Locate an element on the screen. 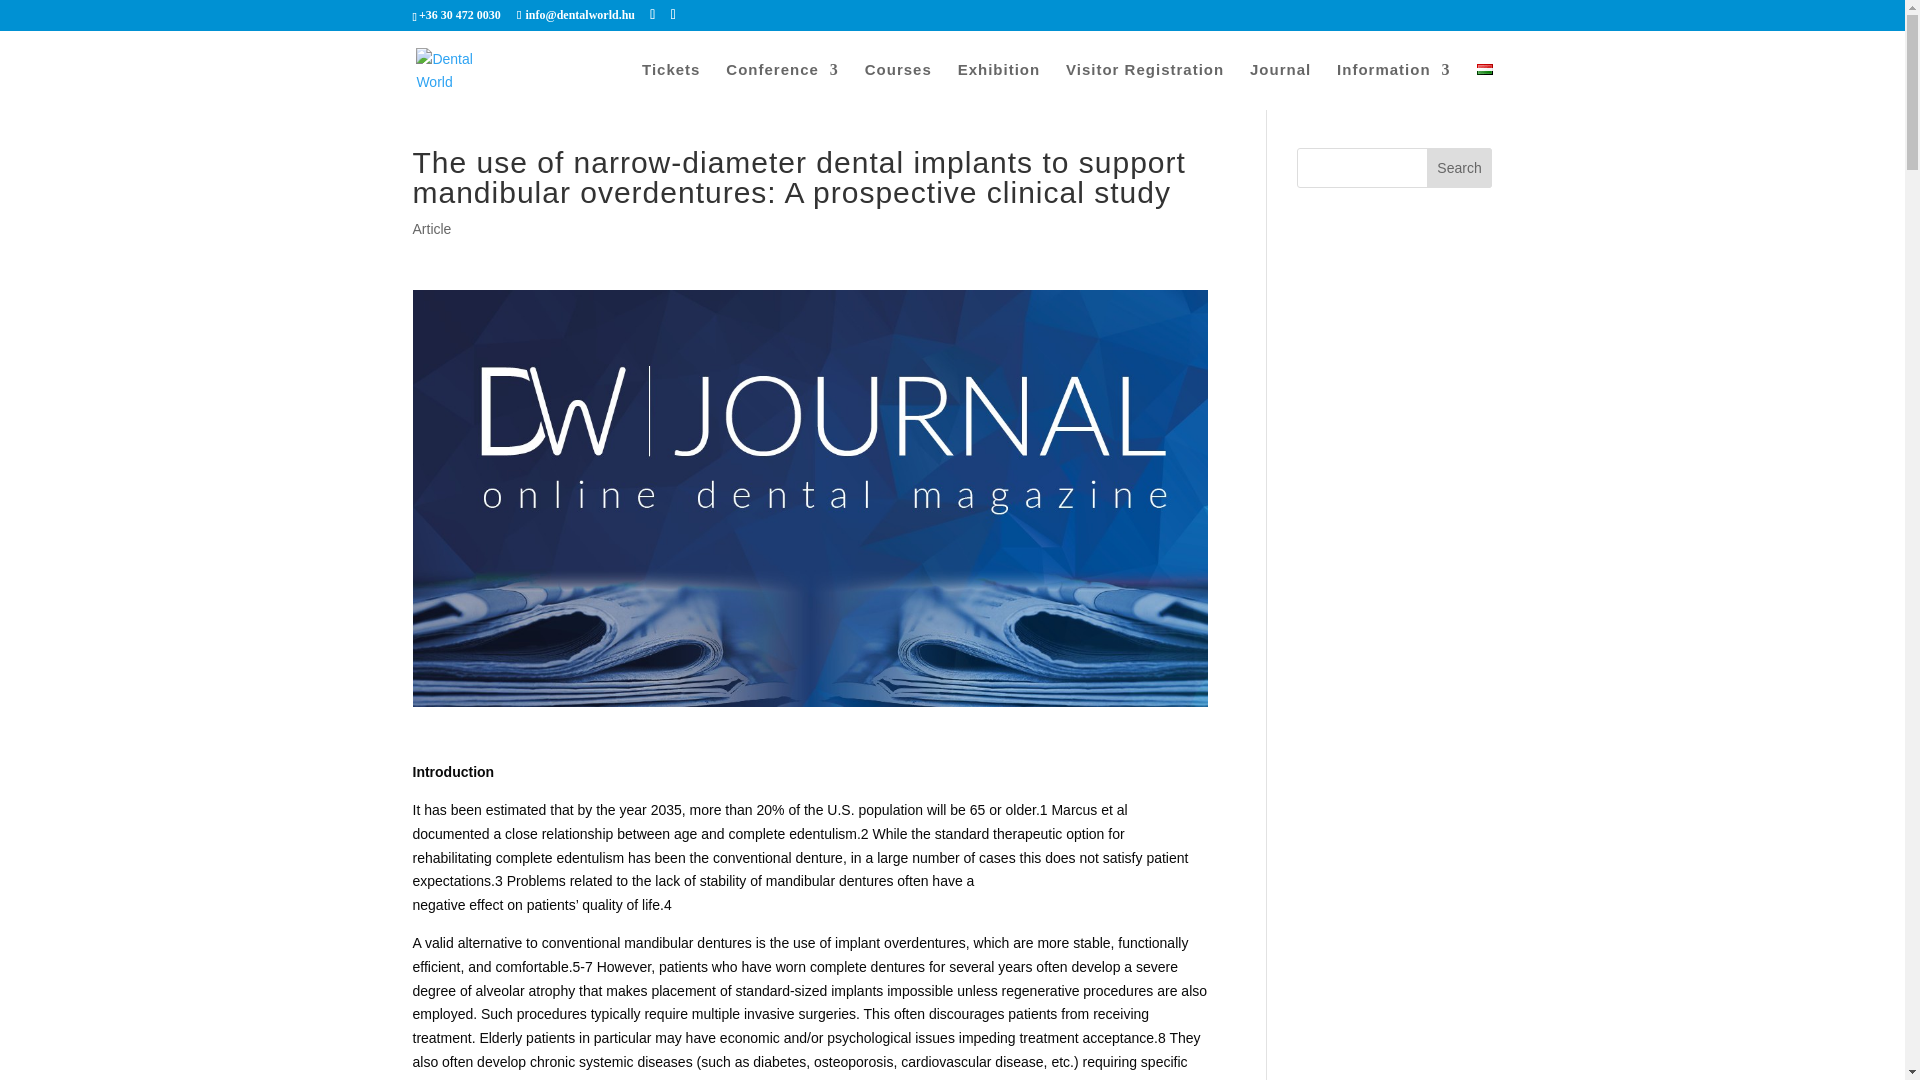 This screenshot has width=1920, height=1080. Article is located at coordinates (432, 228).